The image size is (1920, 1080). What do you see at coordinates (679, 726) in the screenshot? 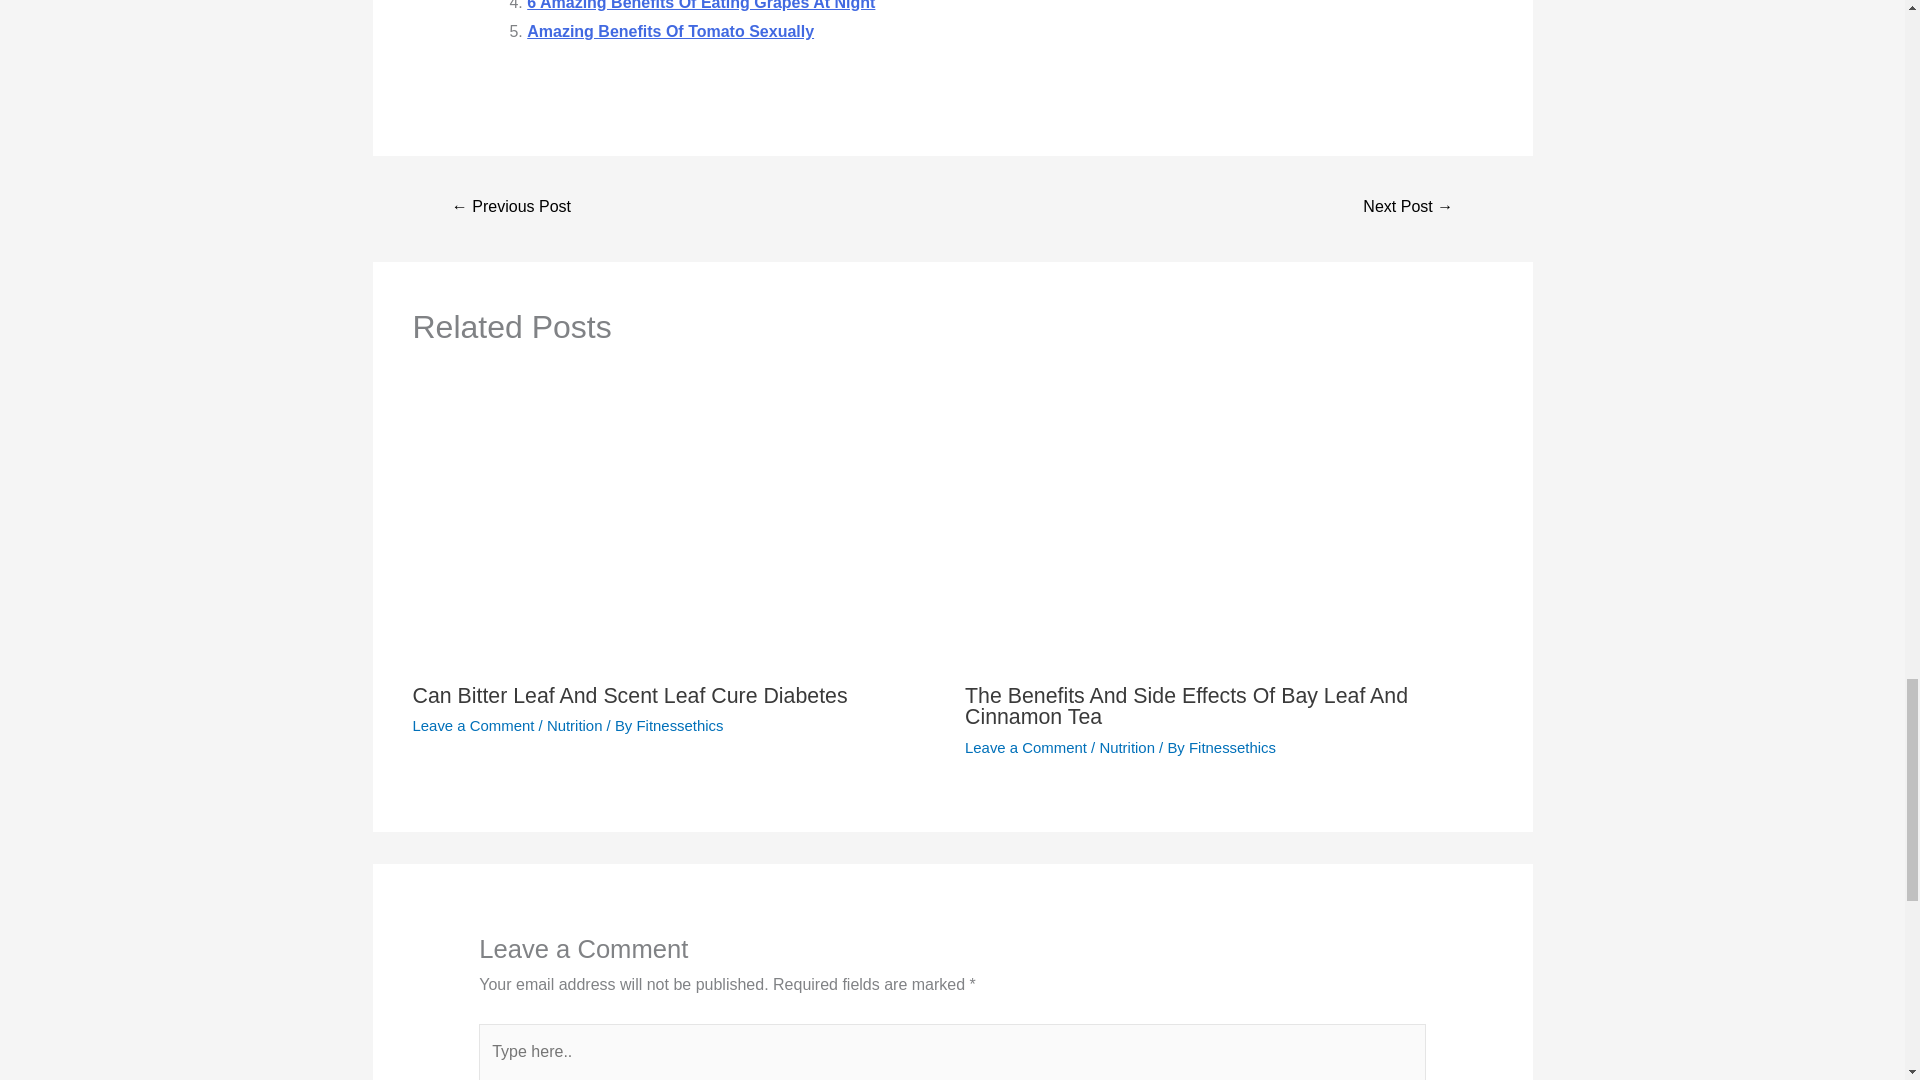
I see `Fitnessethics` at bounding box center [679, 726].